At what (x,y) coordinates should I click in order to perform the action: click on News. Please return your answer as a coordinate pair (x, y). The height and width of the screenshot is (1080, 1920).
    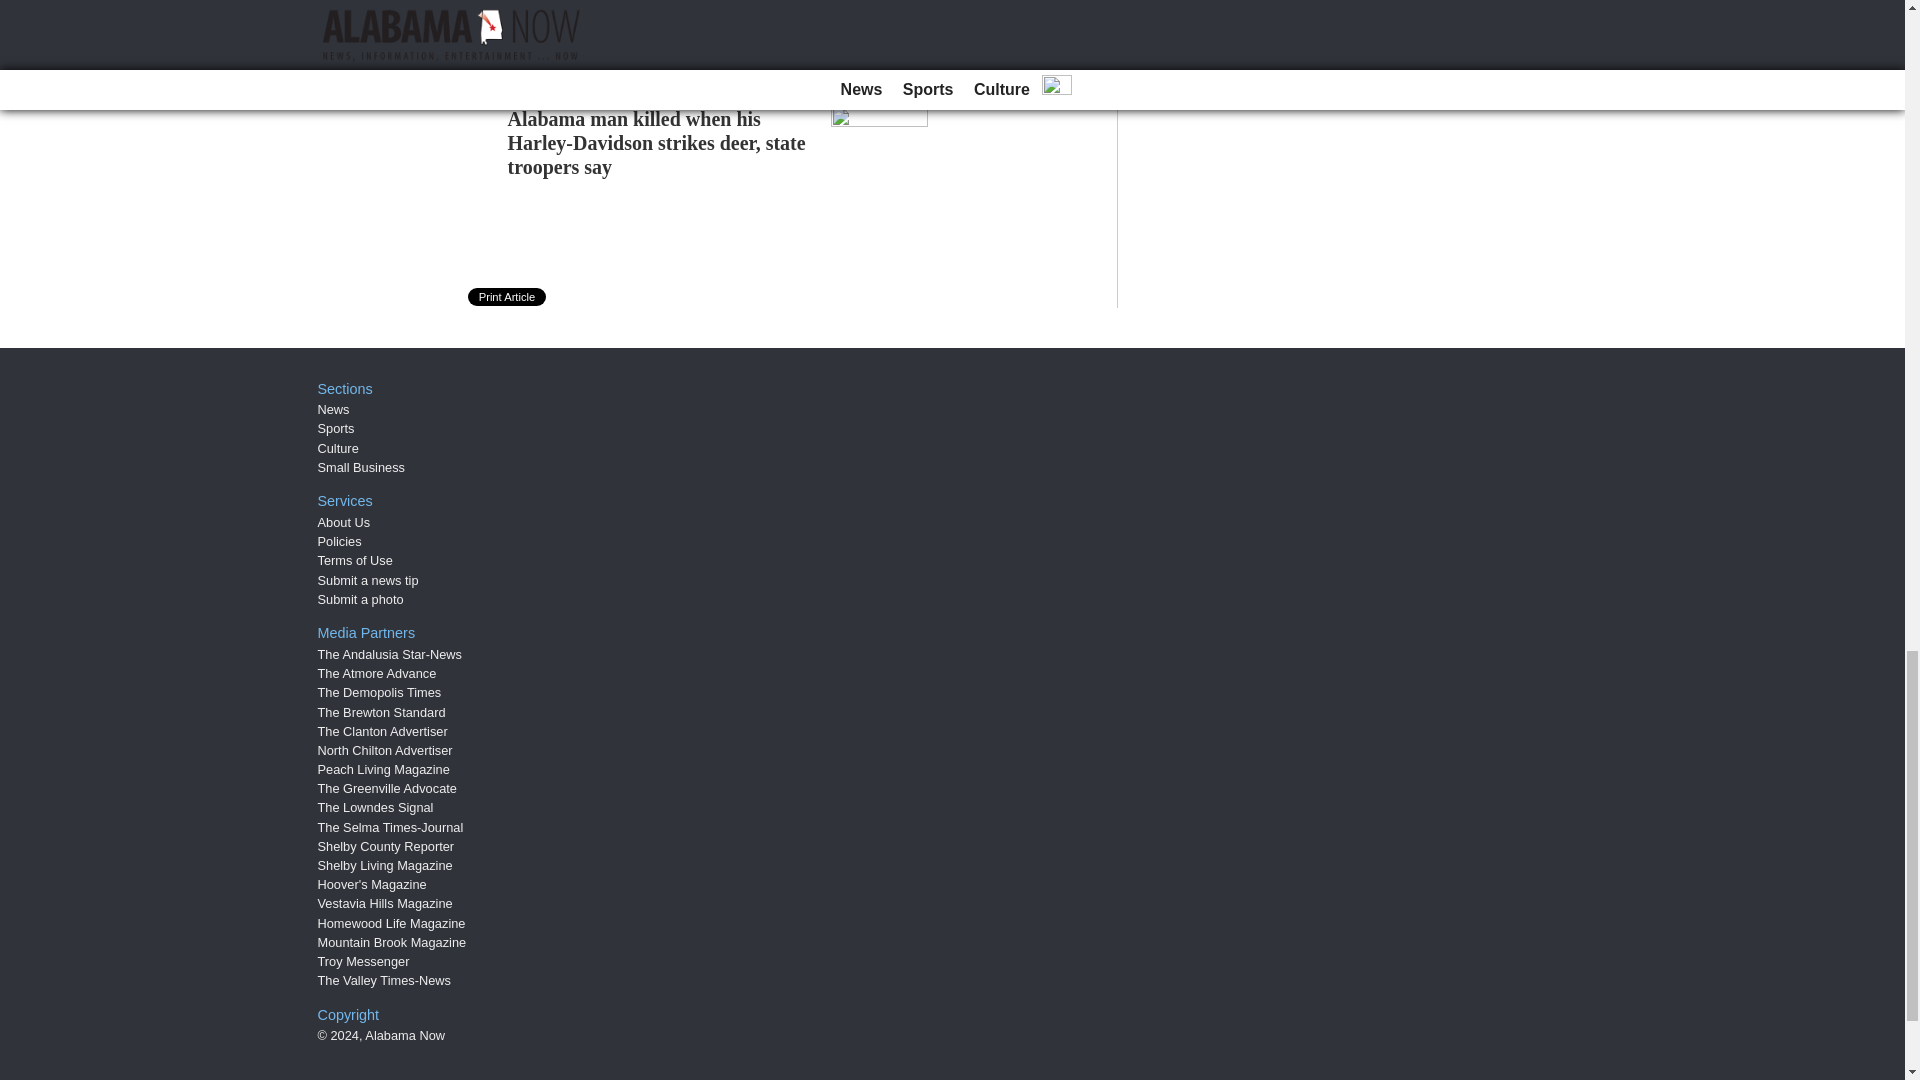
    Looking at the image, I should click on (334, 408).